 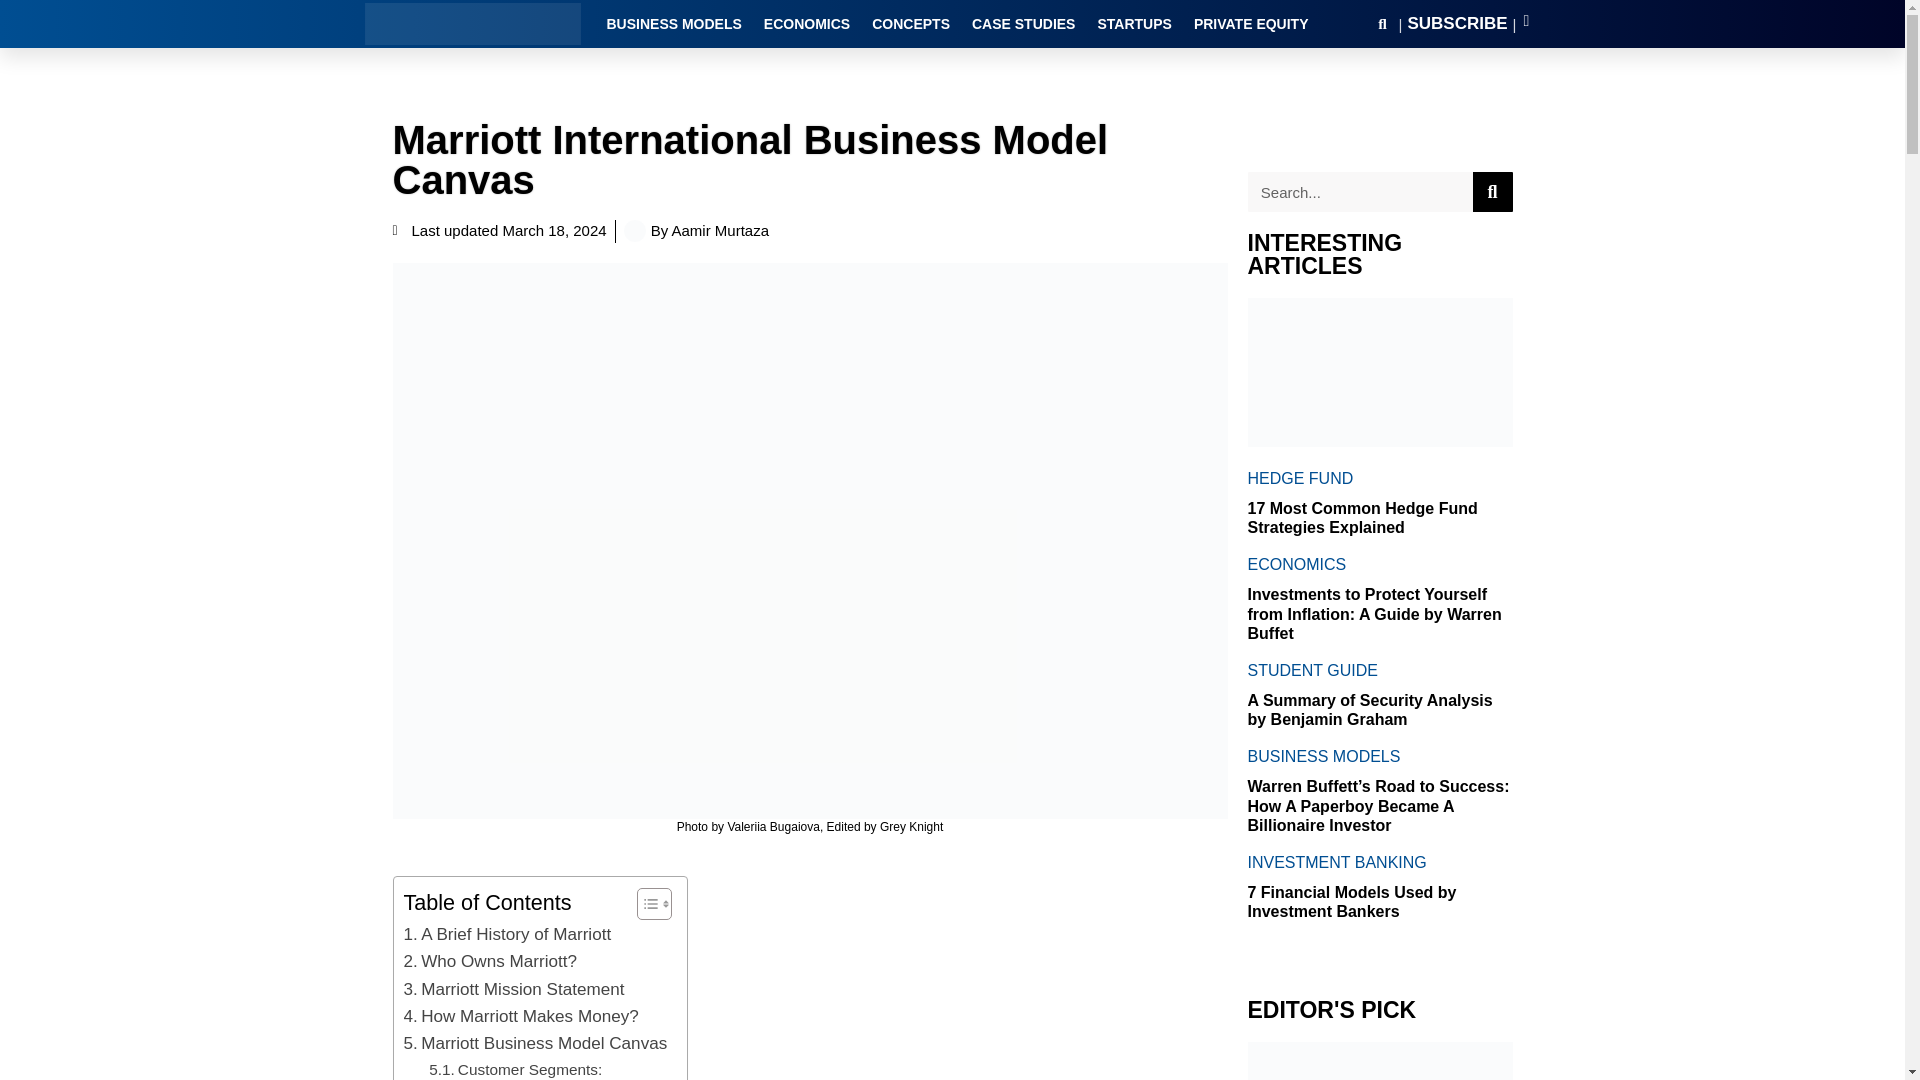 I want to click on Marriott Mission Statement, so click(x=514, y=990).